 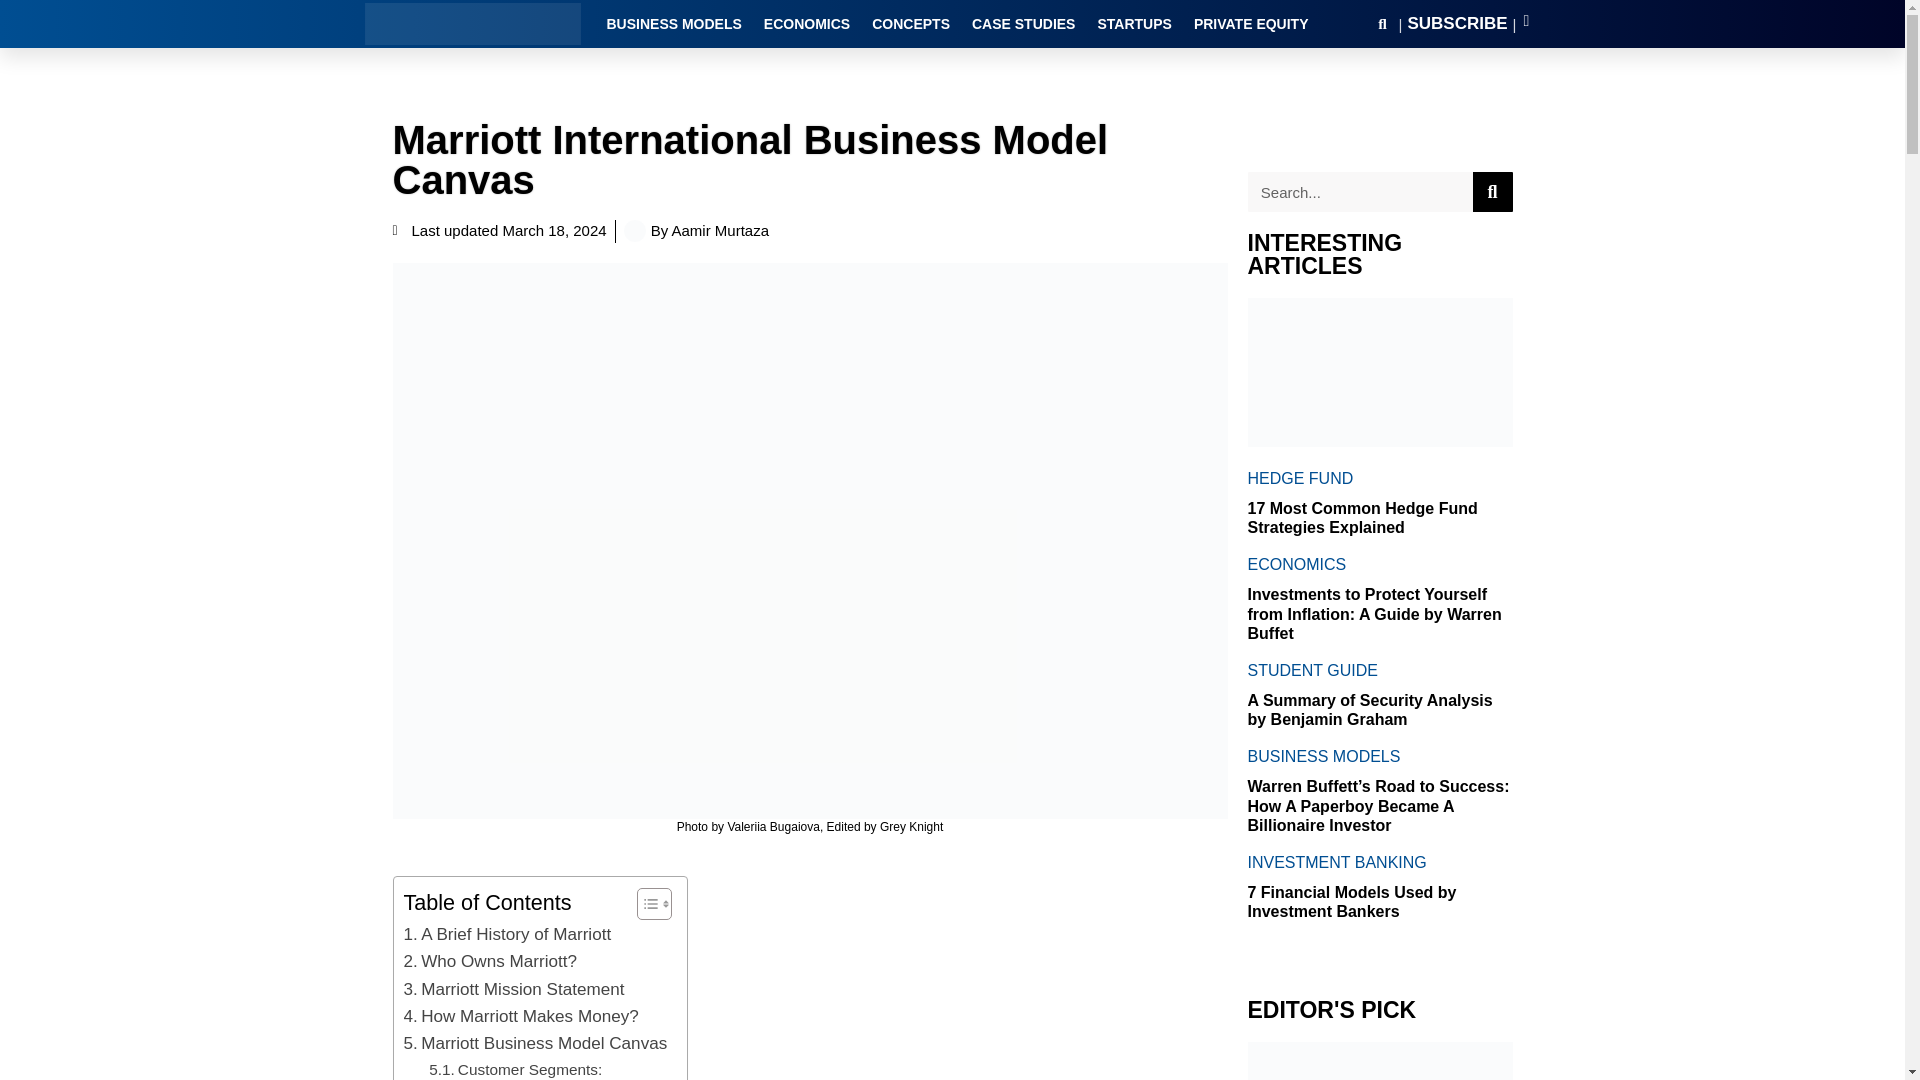 I want to click on Marriott Mission Statement, so click(x=514, y=990).